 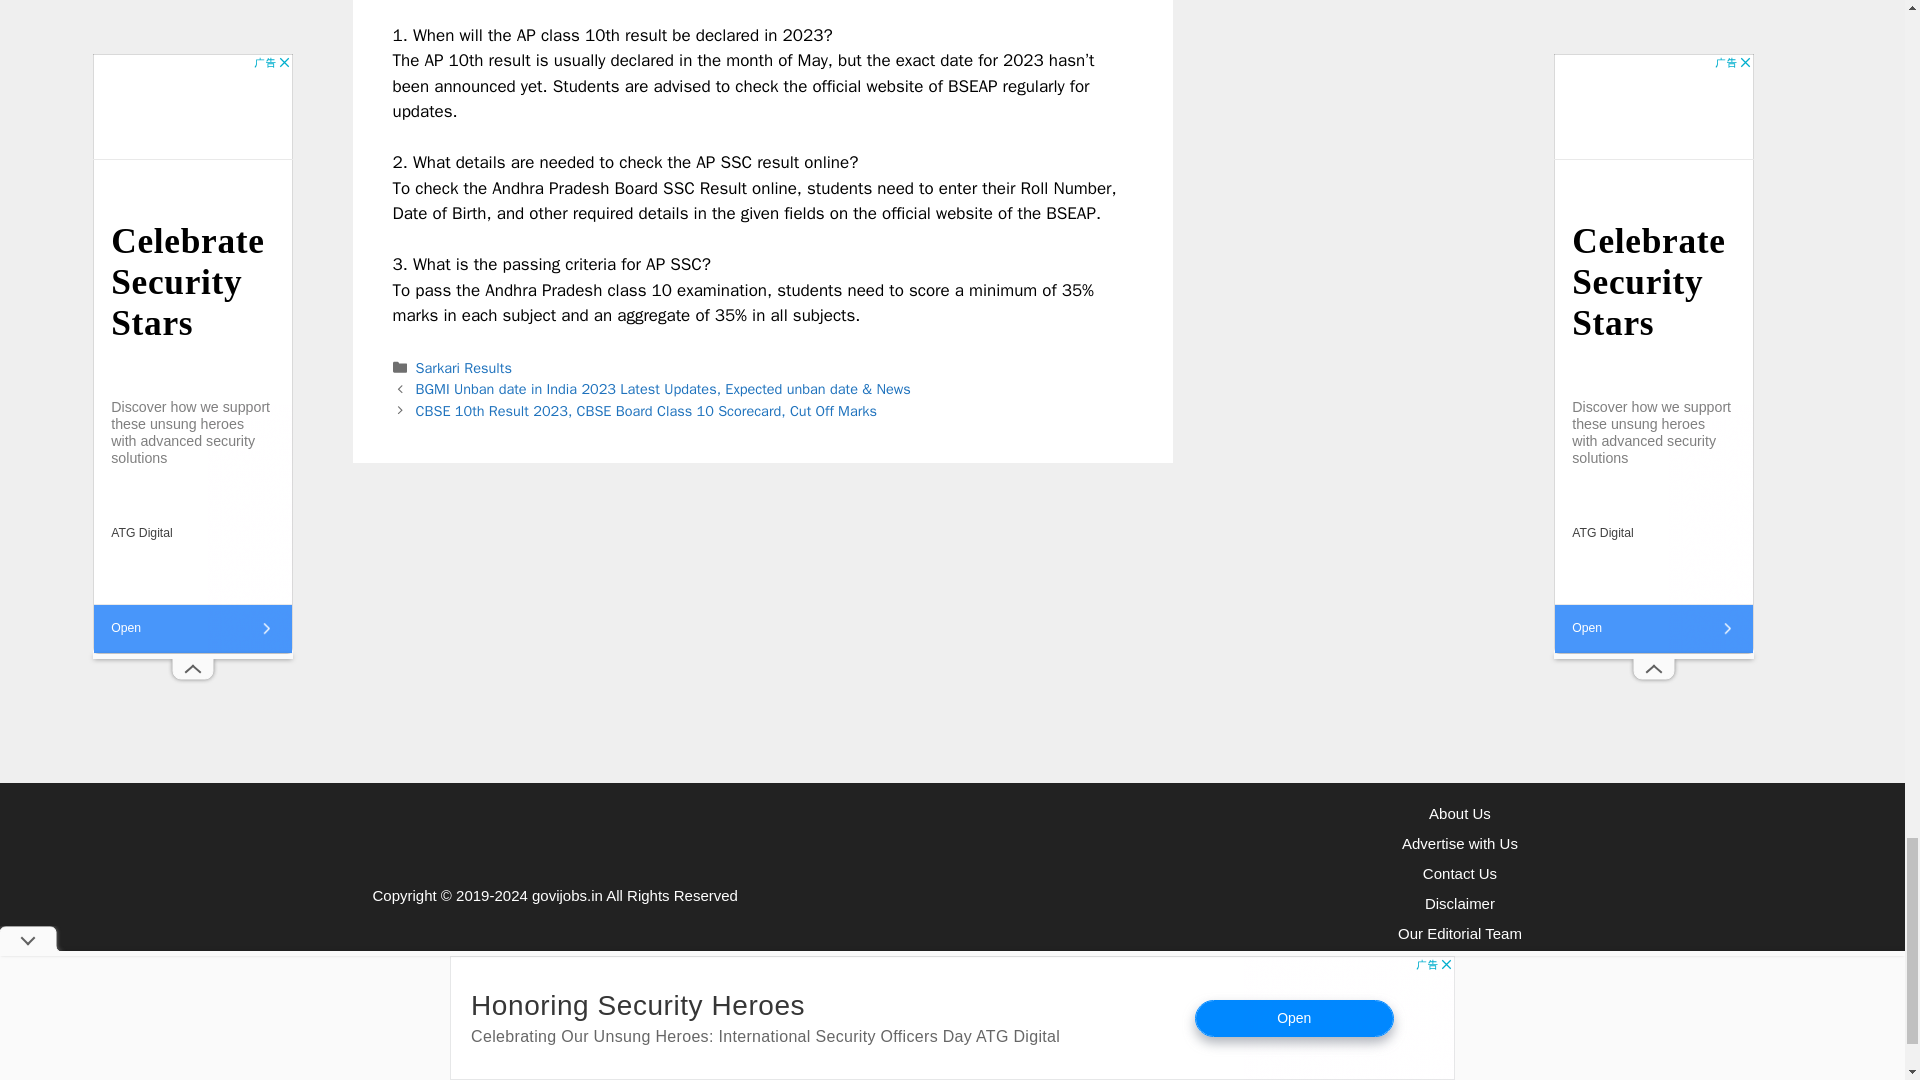 What do you see at coordinates (1459, 963) in the screenshot?
I see `Privacy Policy` at bounding box center [1459, 963].